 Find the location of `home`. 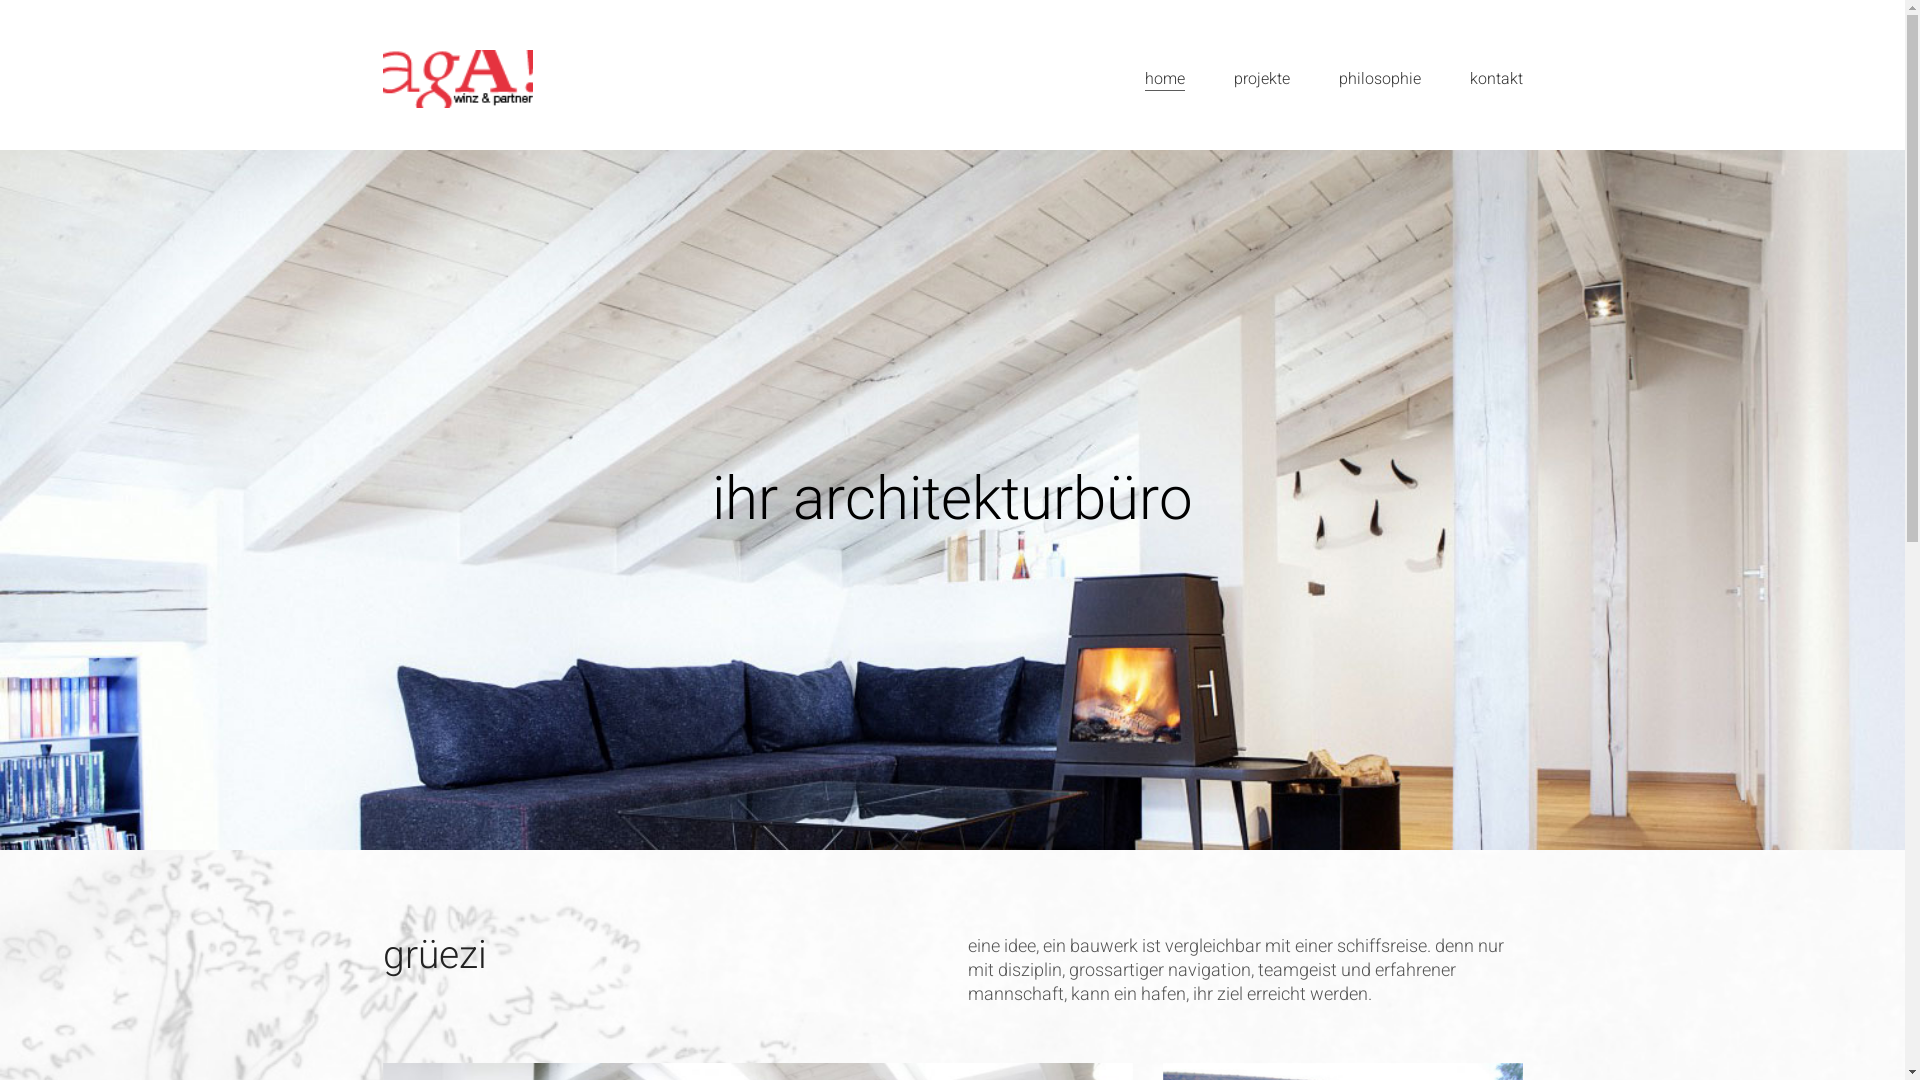

home is located at coordinates (1164, 80).